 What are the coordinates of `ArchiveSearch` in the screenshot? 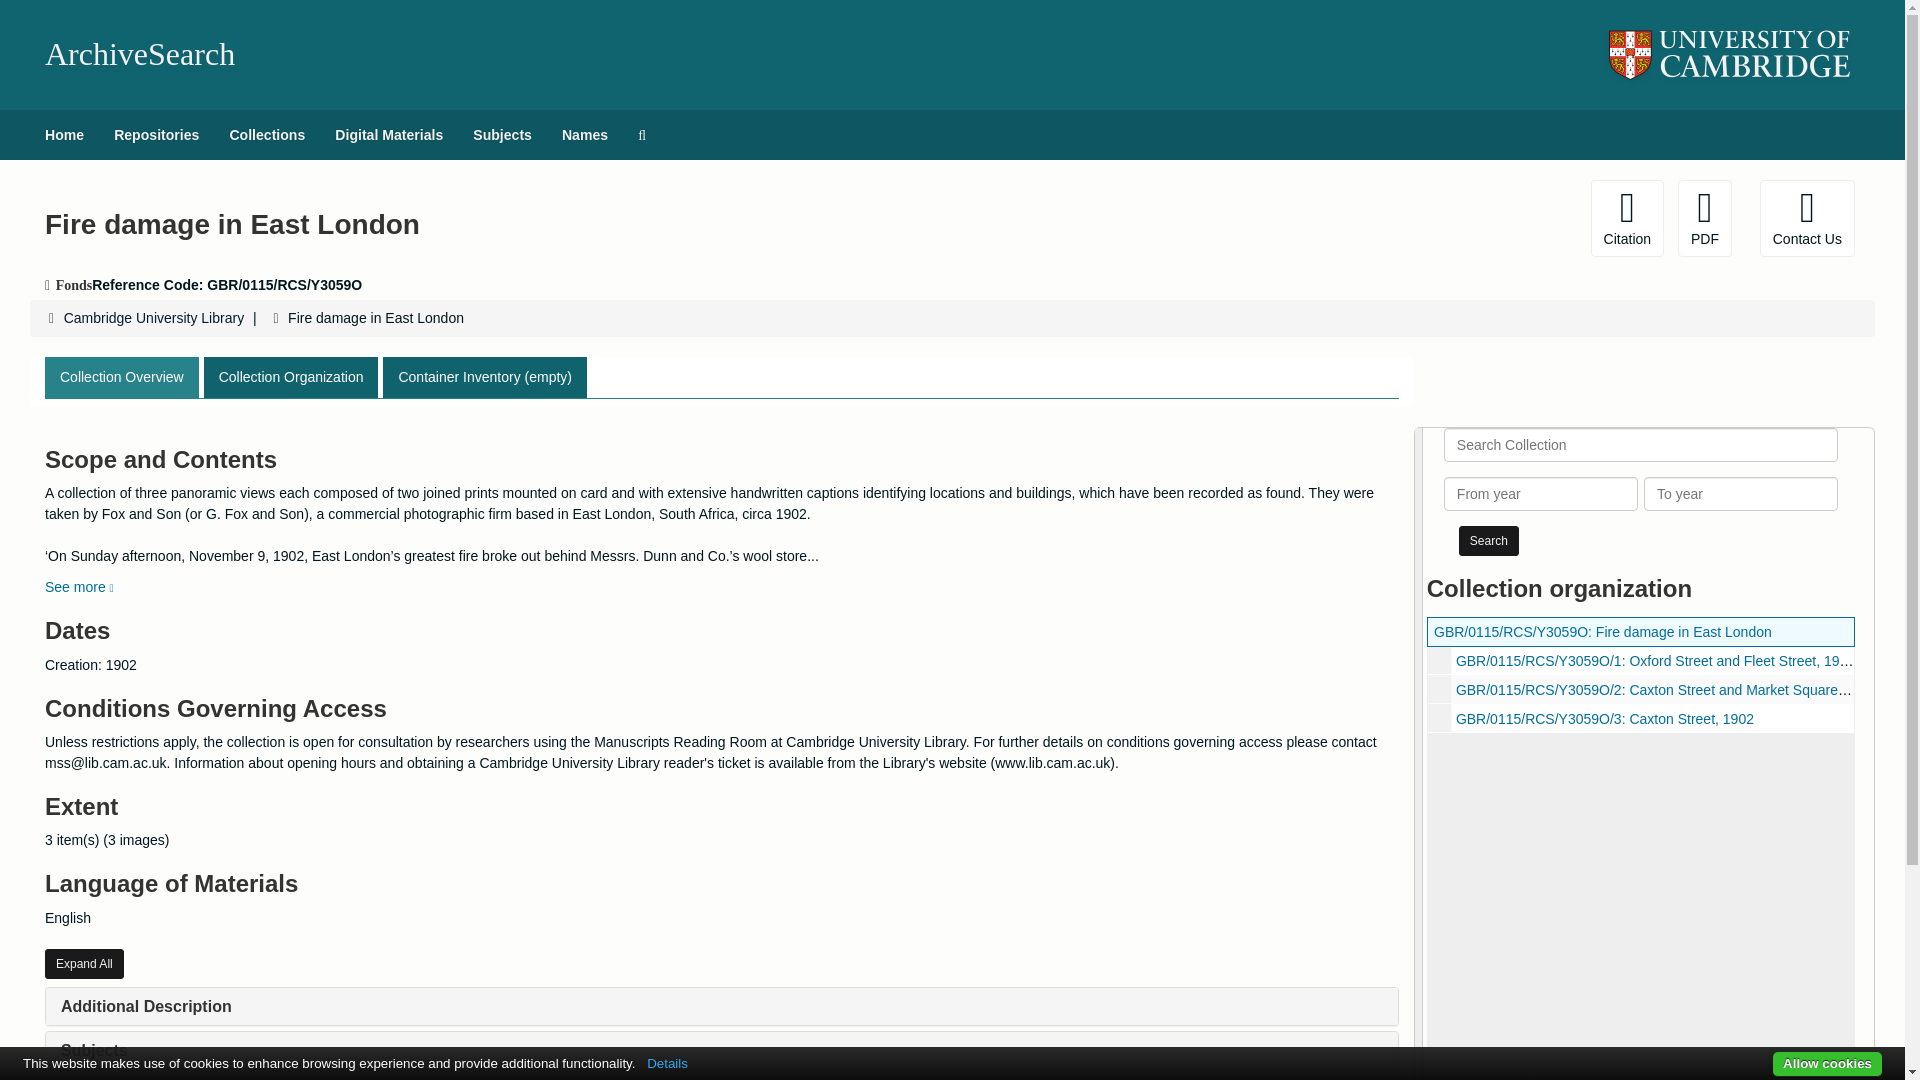 It's located at (139, 54).